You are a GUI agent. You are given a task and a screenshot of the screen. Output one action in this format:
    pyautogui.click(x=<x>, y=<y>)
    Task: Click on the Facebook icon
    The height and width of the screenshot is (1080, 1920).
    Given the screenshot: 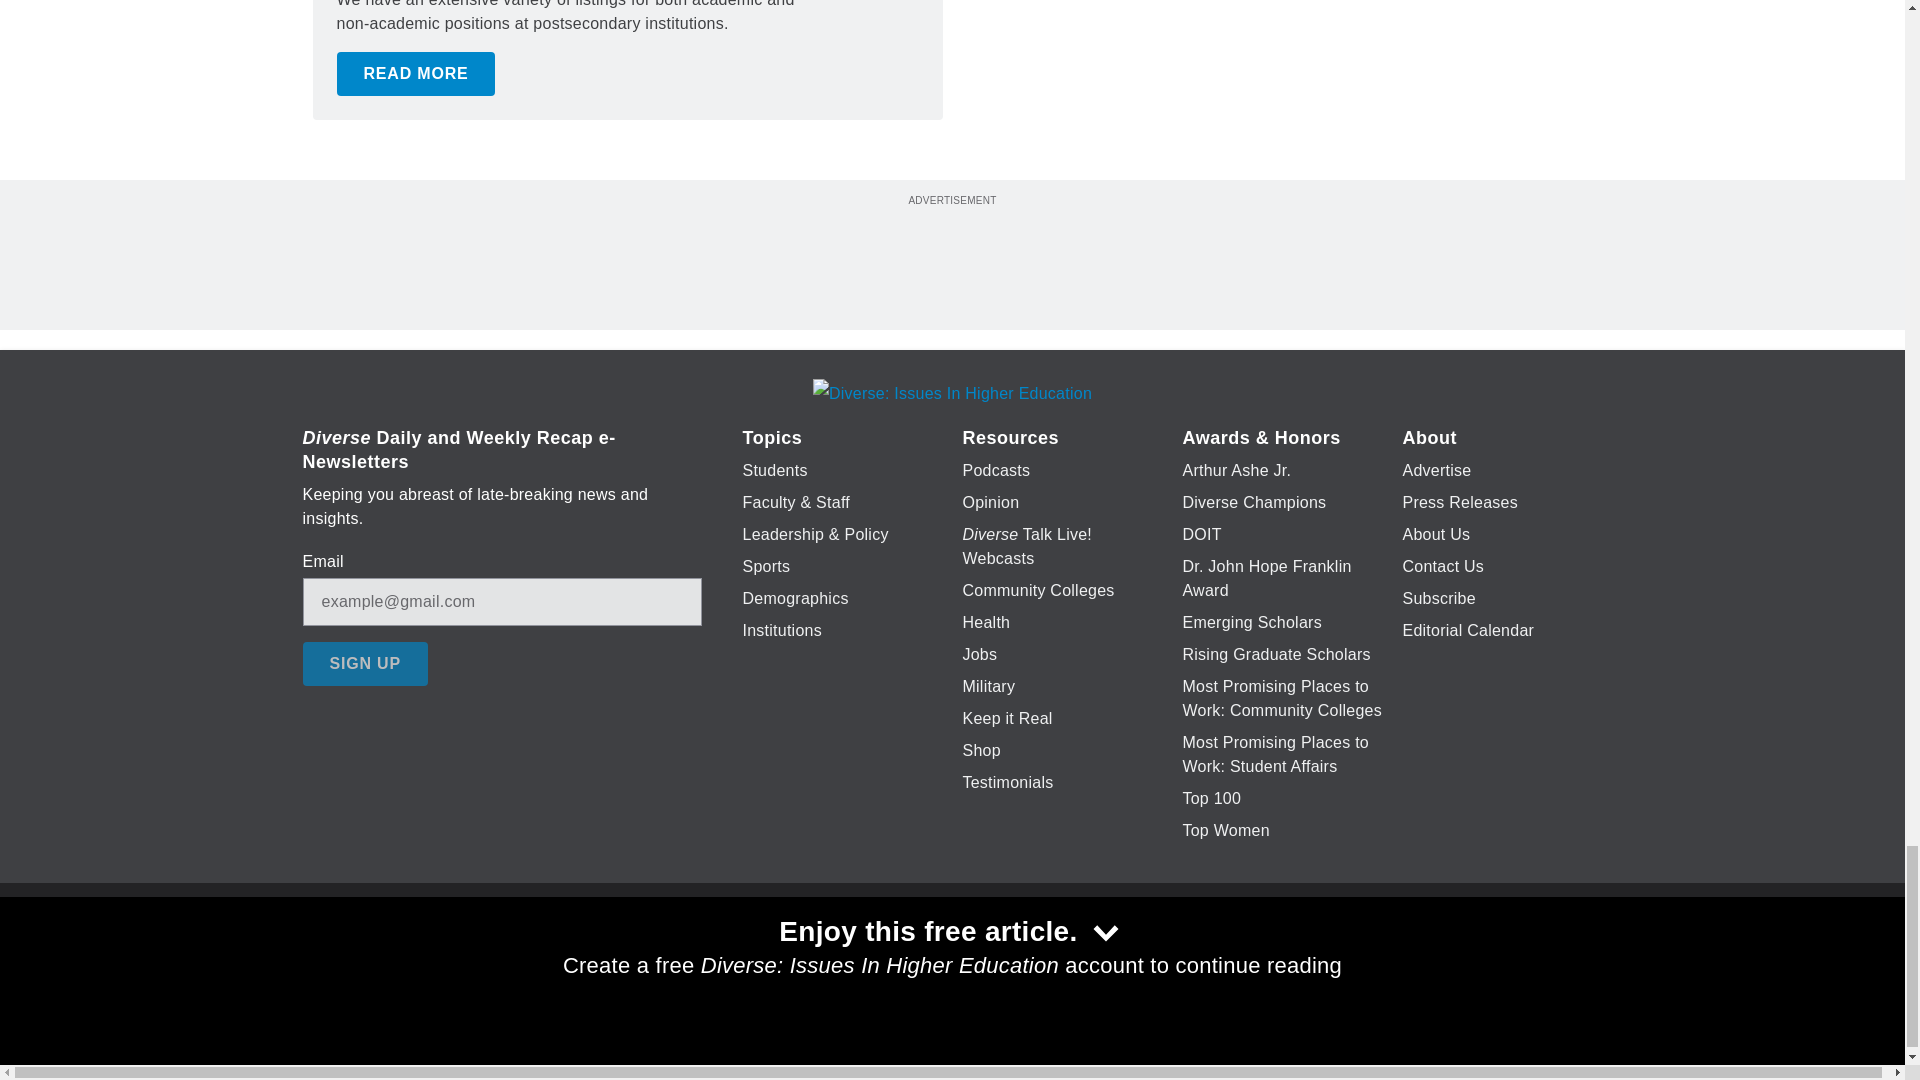 What is the action you would take?
    pyautogui.click(x=838, y=958)
    